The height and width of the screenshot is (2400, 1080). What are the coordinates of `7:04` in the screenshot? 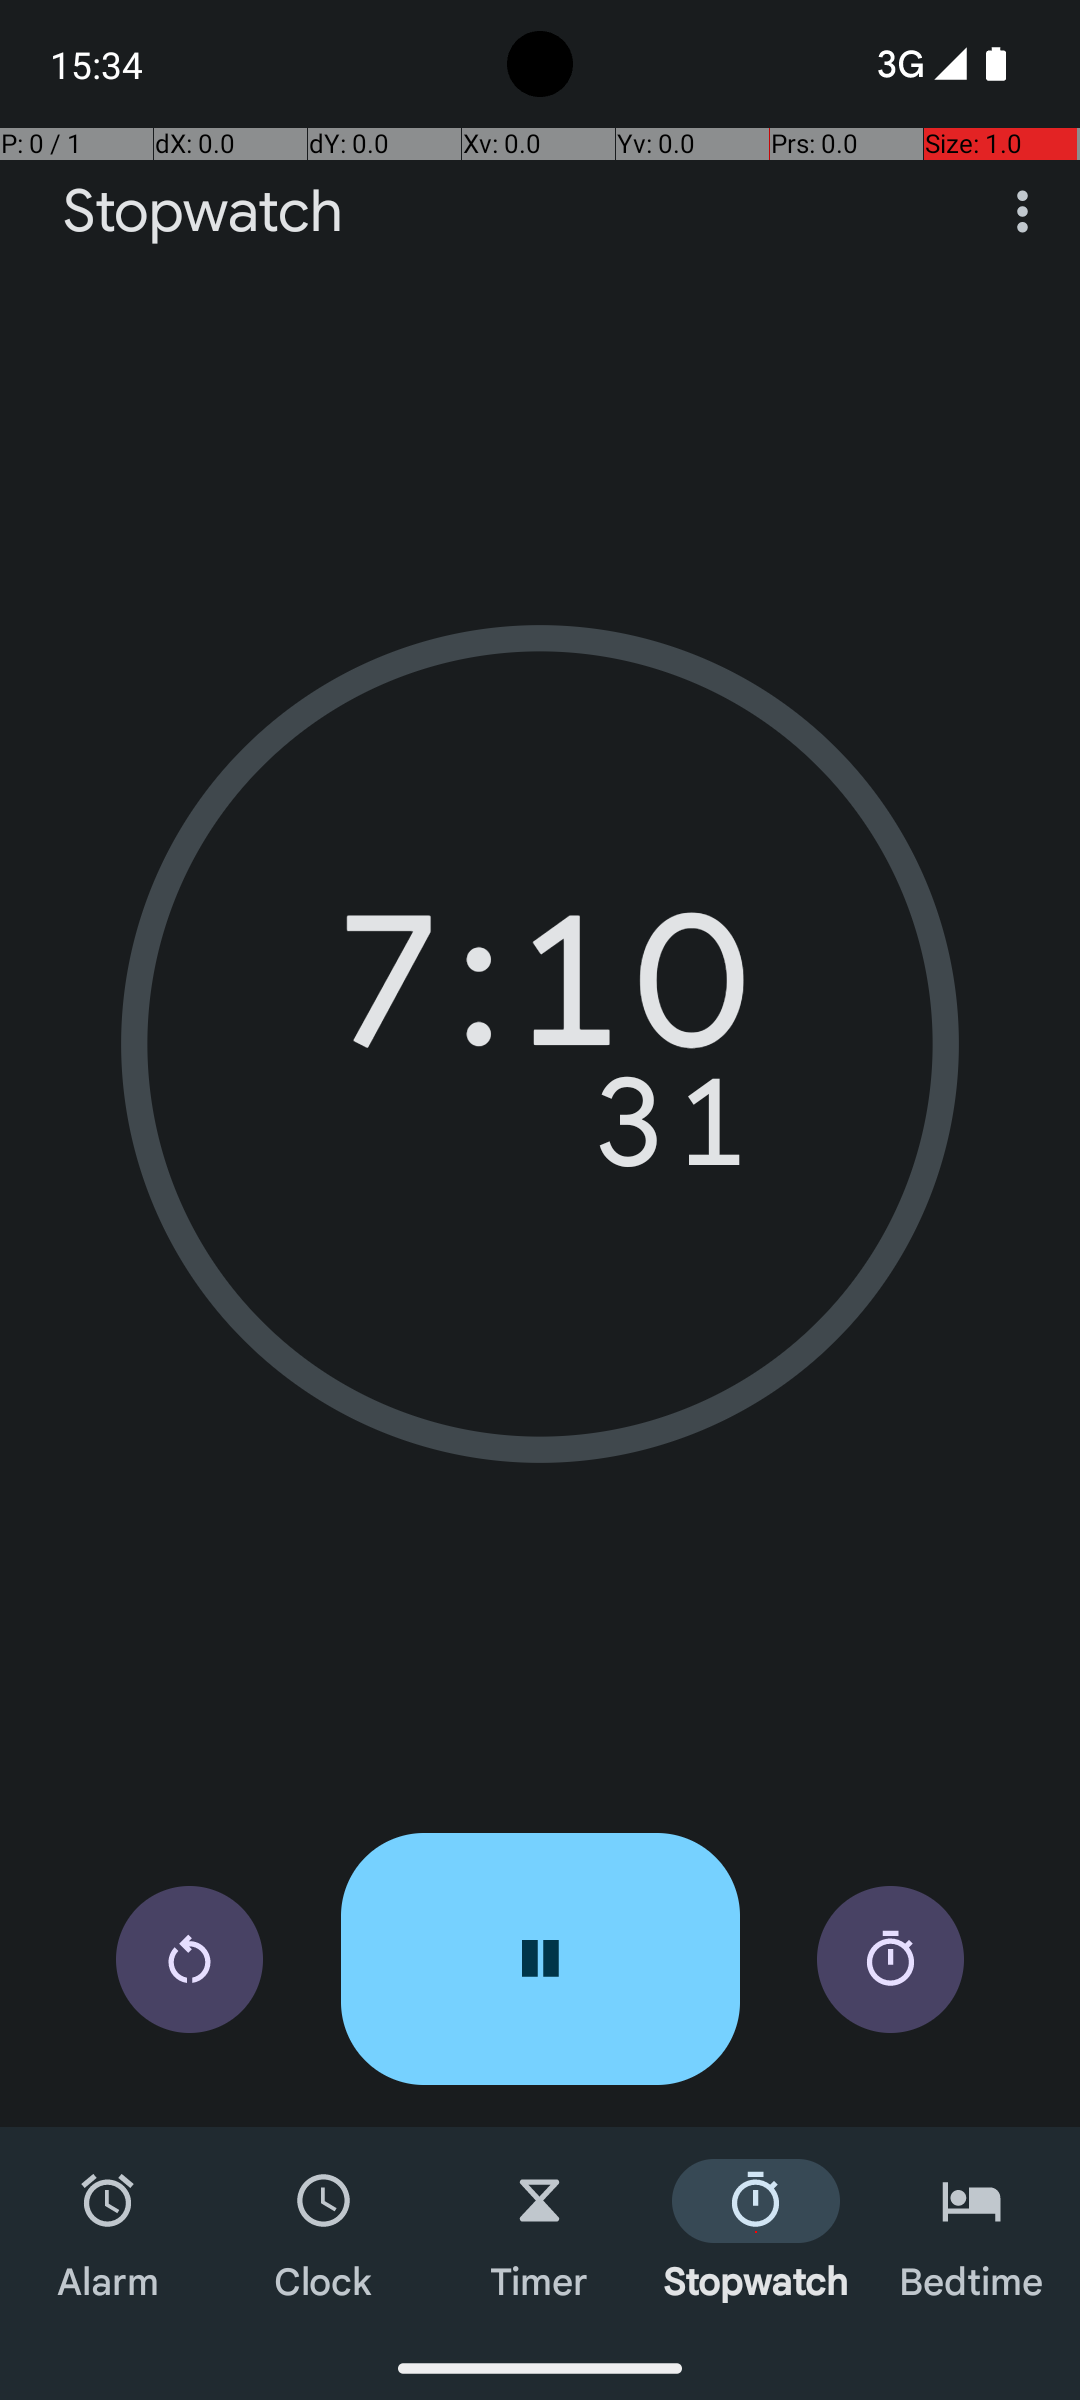 It's located at (540, 995).